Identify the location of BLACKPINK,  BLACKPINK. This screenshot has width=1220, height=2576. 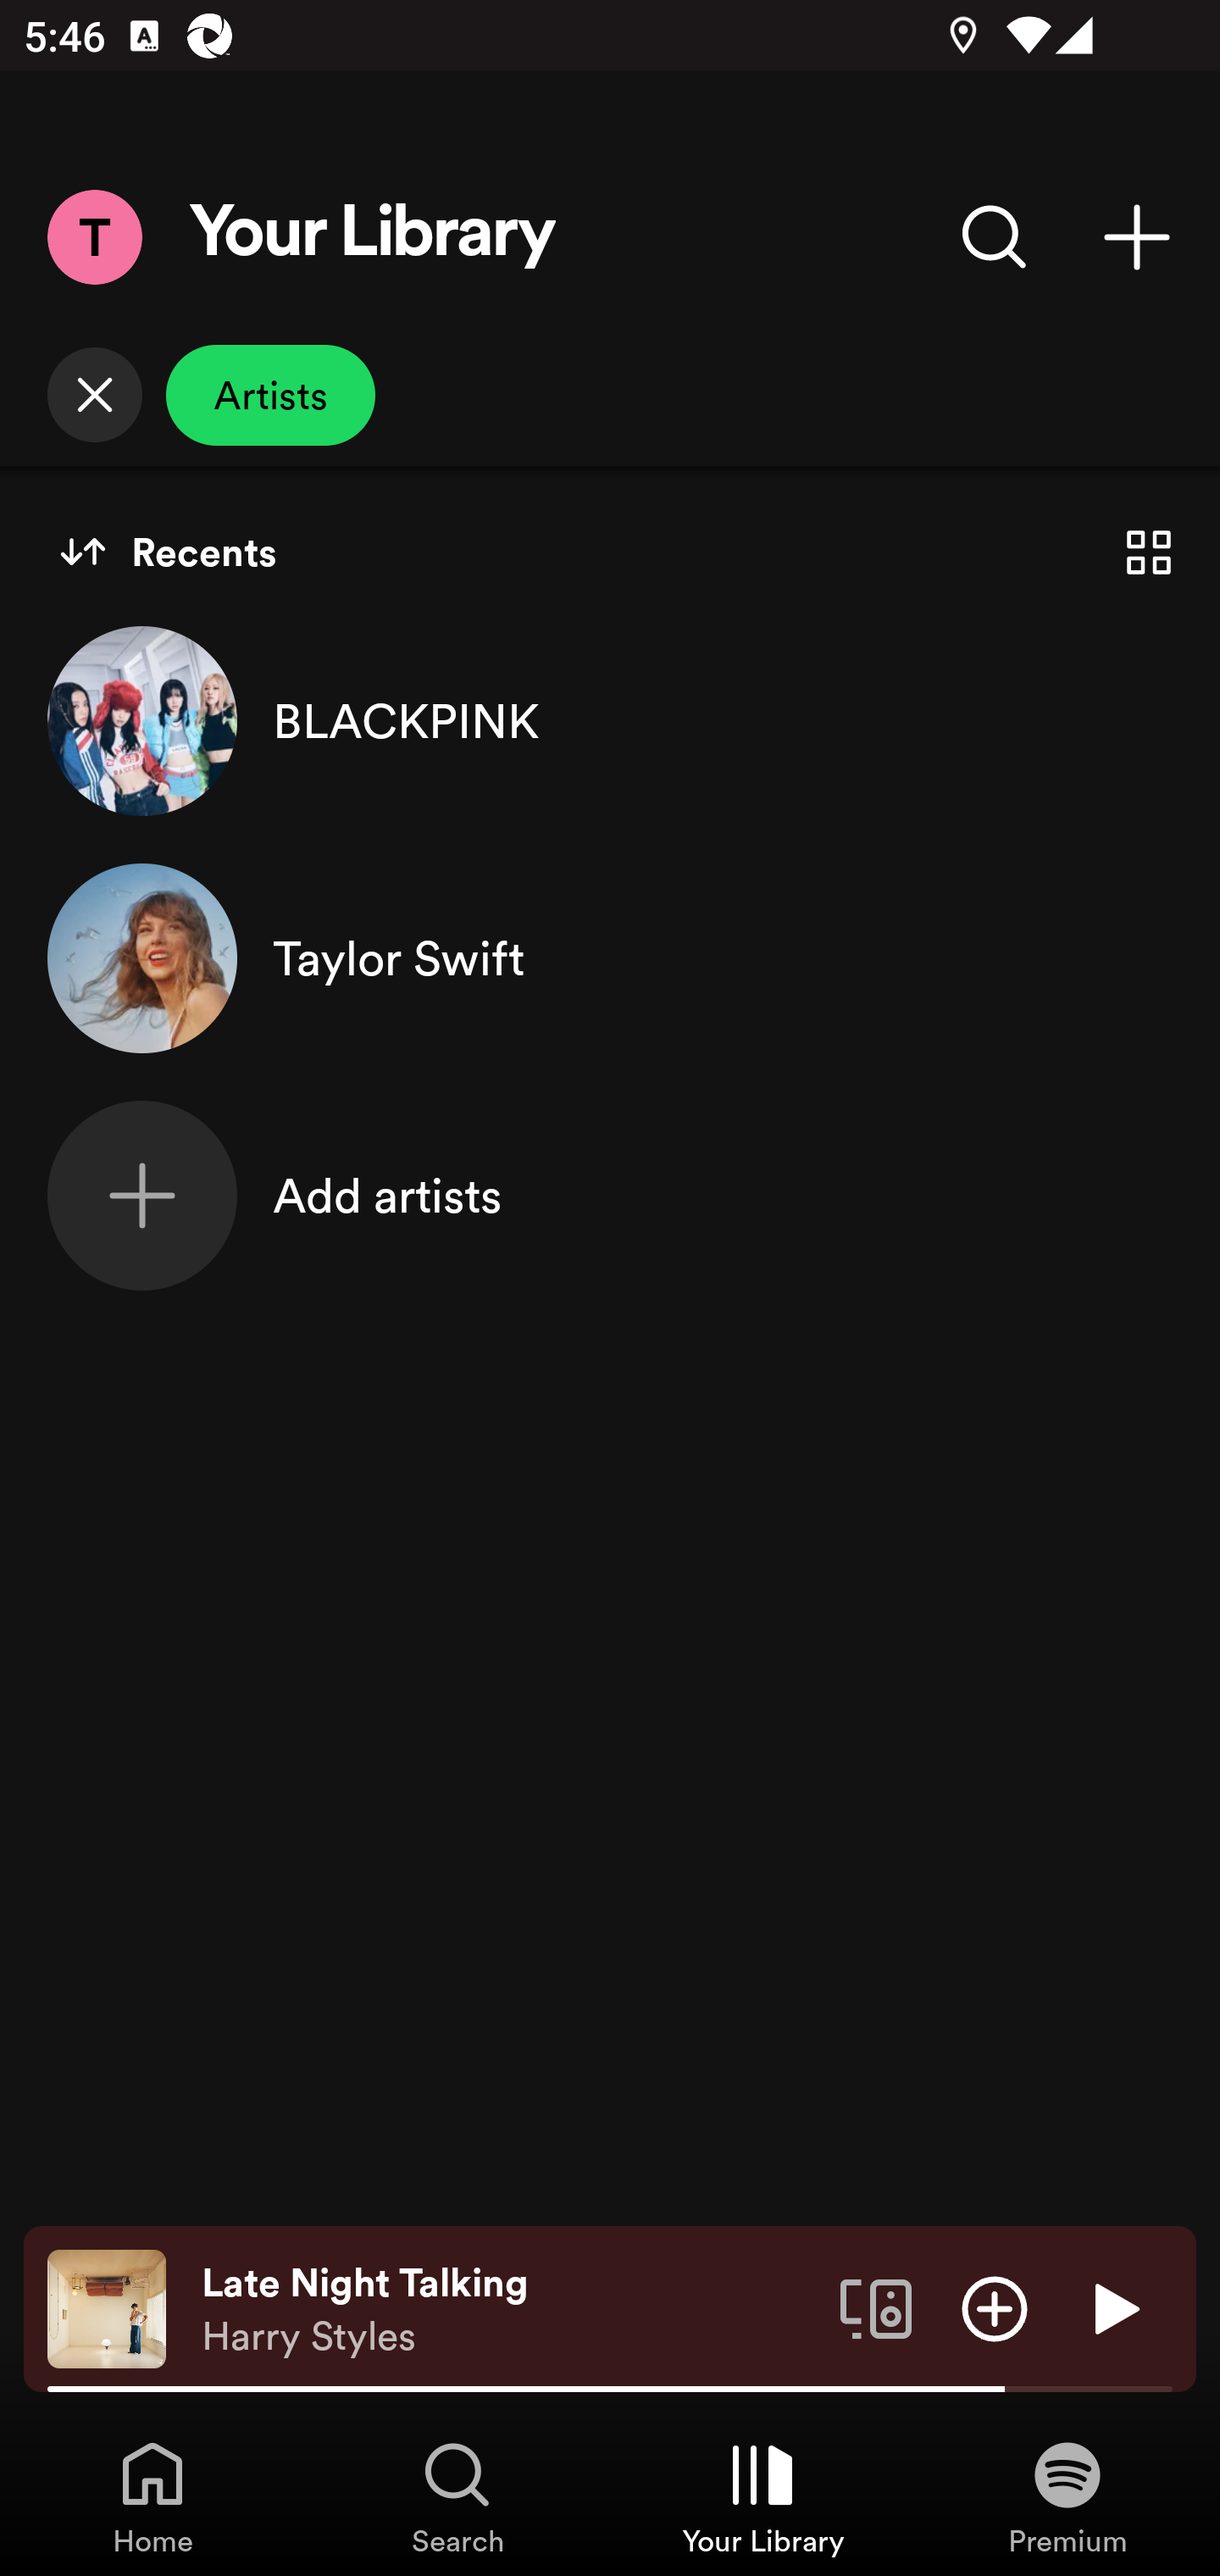
(610, 720).